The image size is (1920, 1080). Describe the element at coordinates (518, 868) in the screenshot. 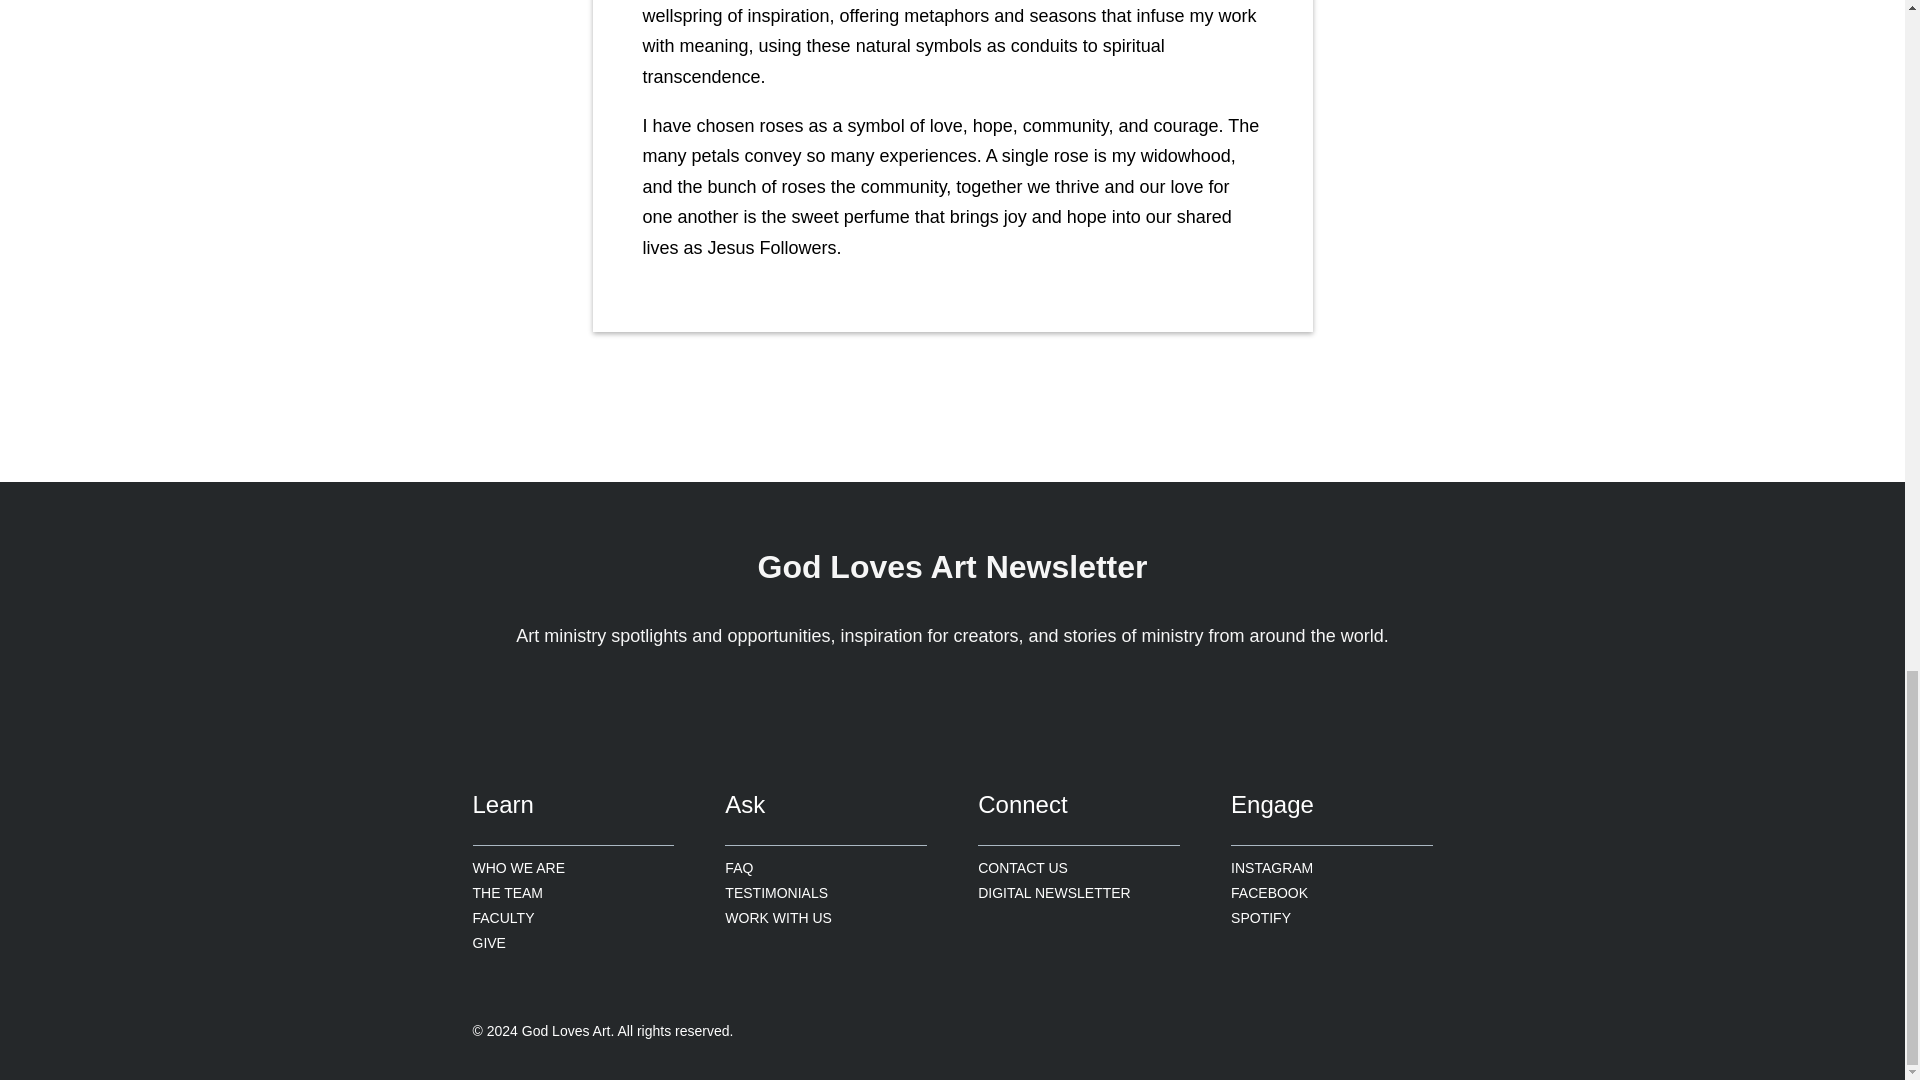

I see `WHO WE ARE` at that location.